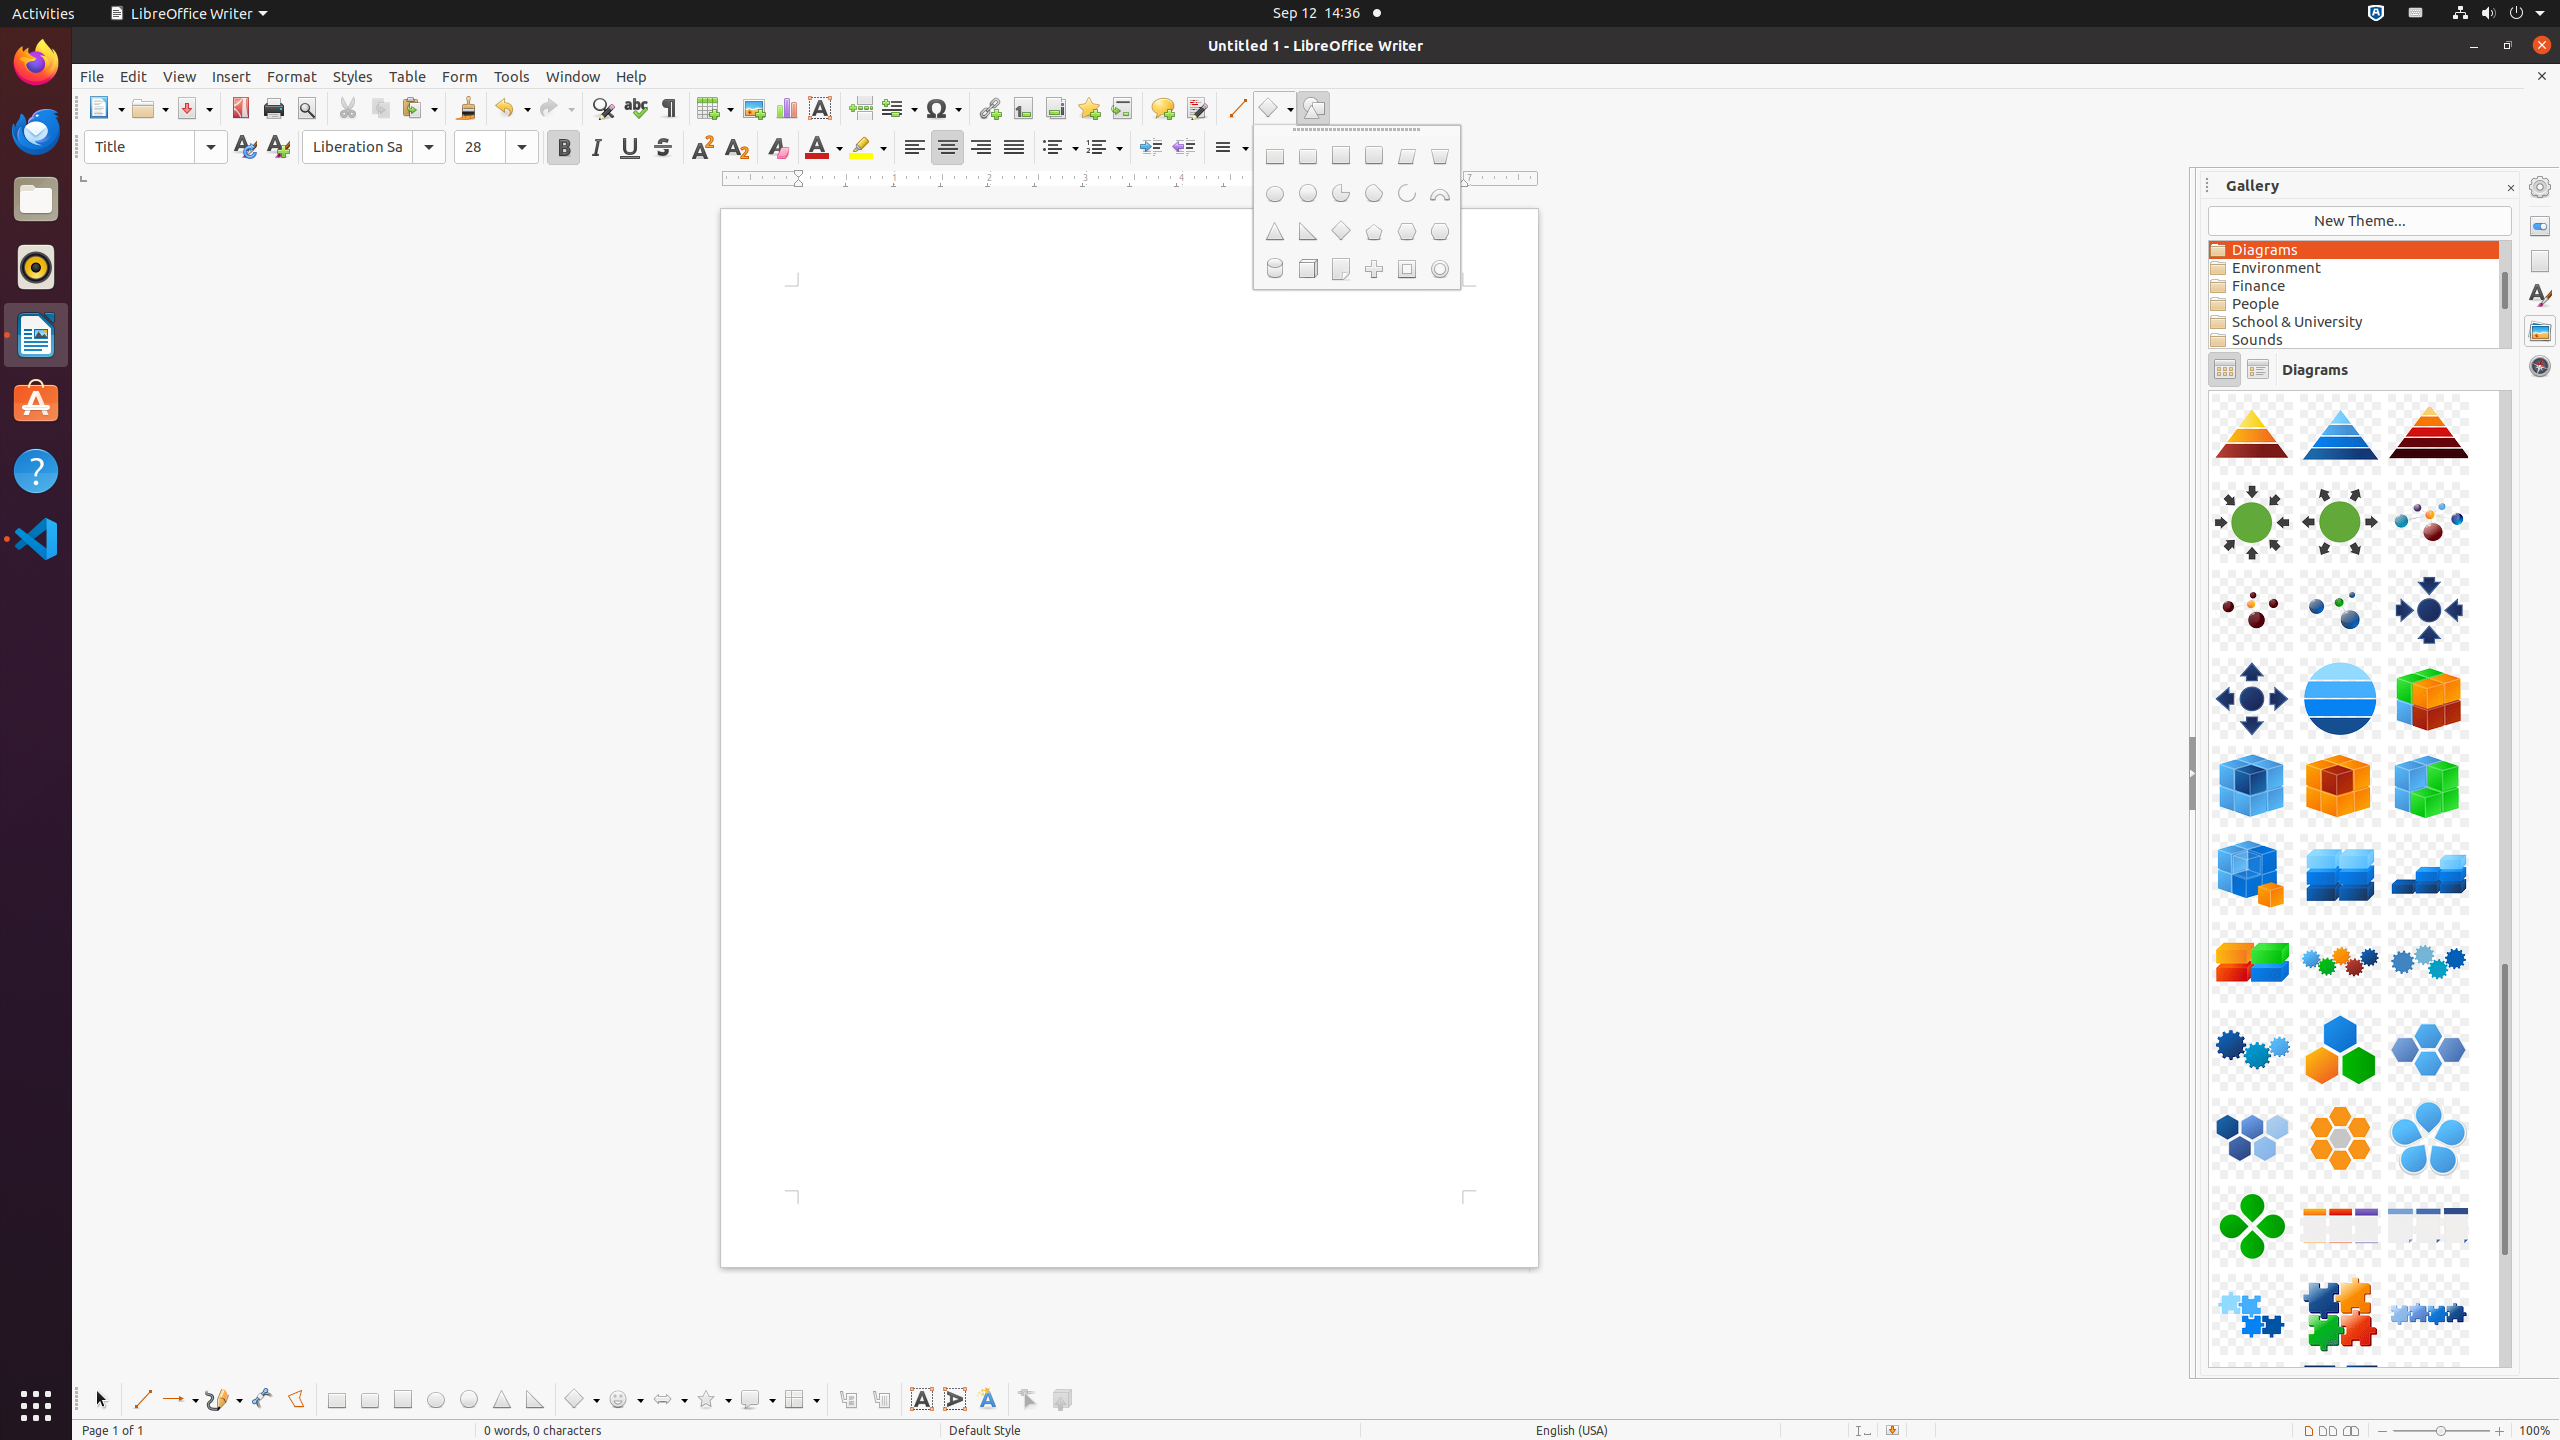  Describe the element at coordinates (2209, 390) in the screenshot. I see `Component-Gear02-LightBlue` at that location.